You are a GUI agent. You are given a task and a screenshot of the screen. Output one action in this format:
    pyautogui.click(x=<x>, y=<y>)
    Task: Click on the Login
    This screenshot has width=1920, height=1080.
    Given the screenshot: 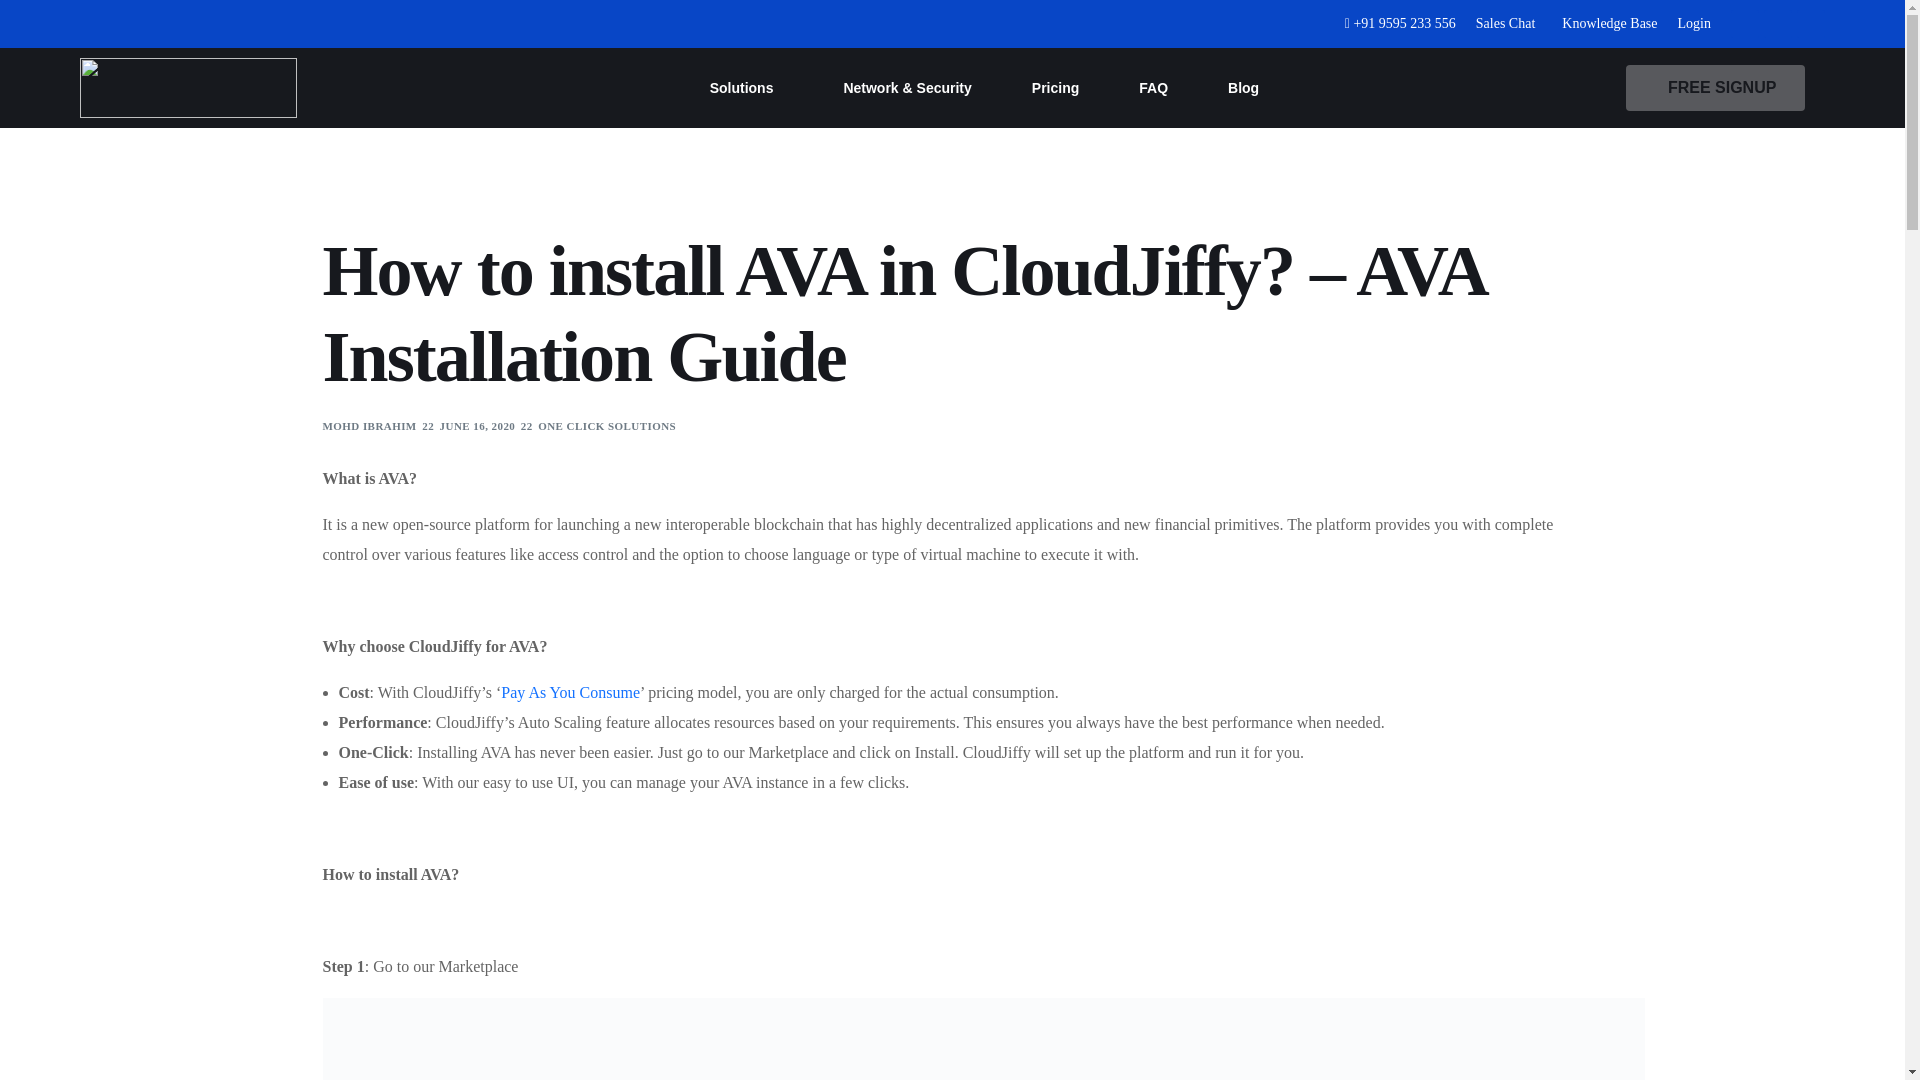 What is the action you would take?
    pyautogui.click(x=1694, y=24)
    